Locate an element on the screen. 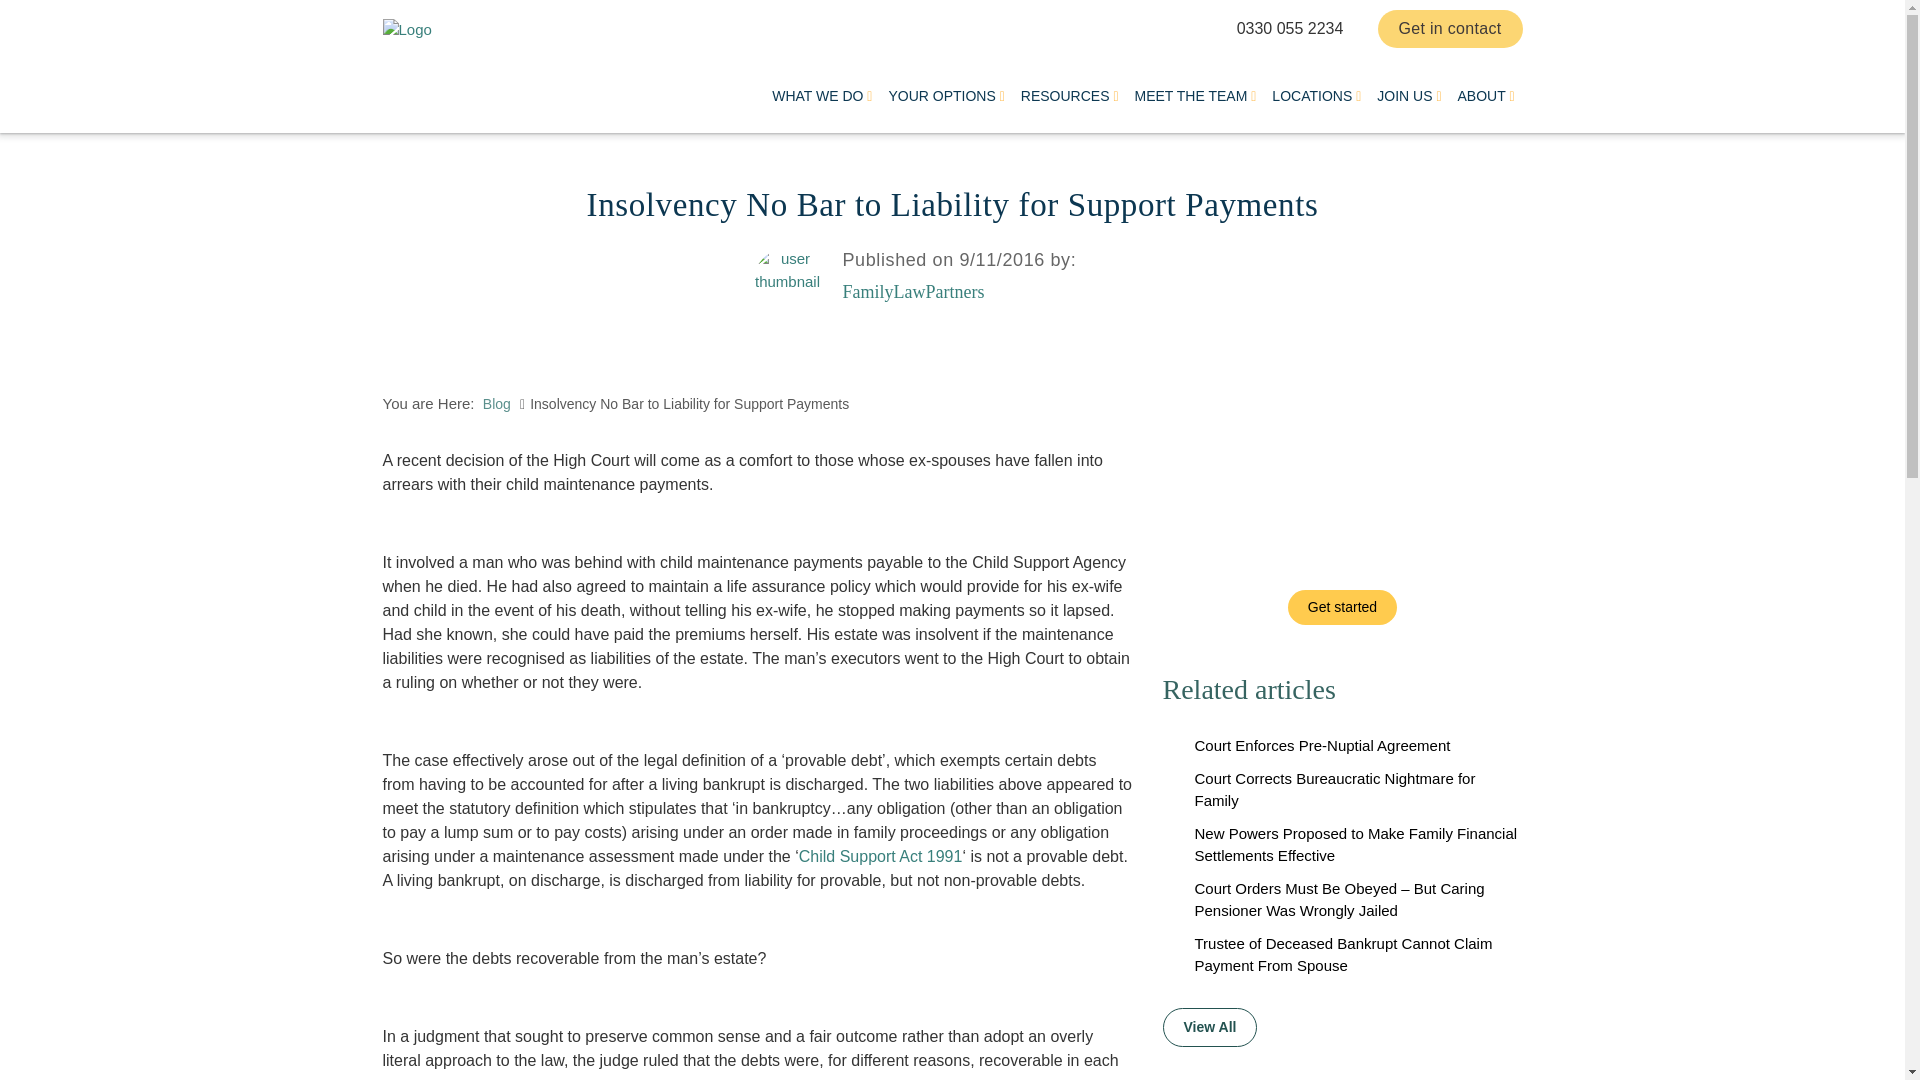  0330 055 2234 is located at coordinates (1290, 28).